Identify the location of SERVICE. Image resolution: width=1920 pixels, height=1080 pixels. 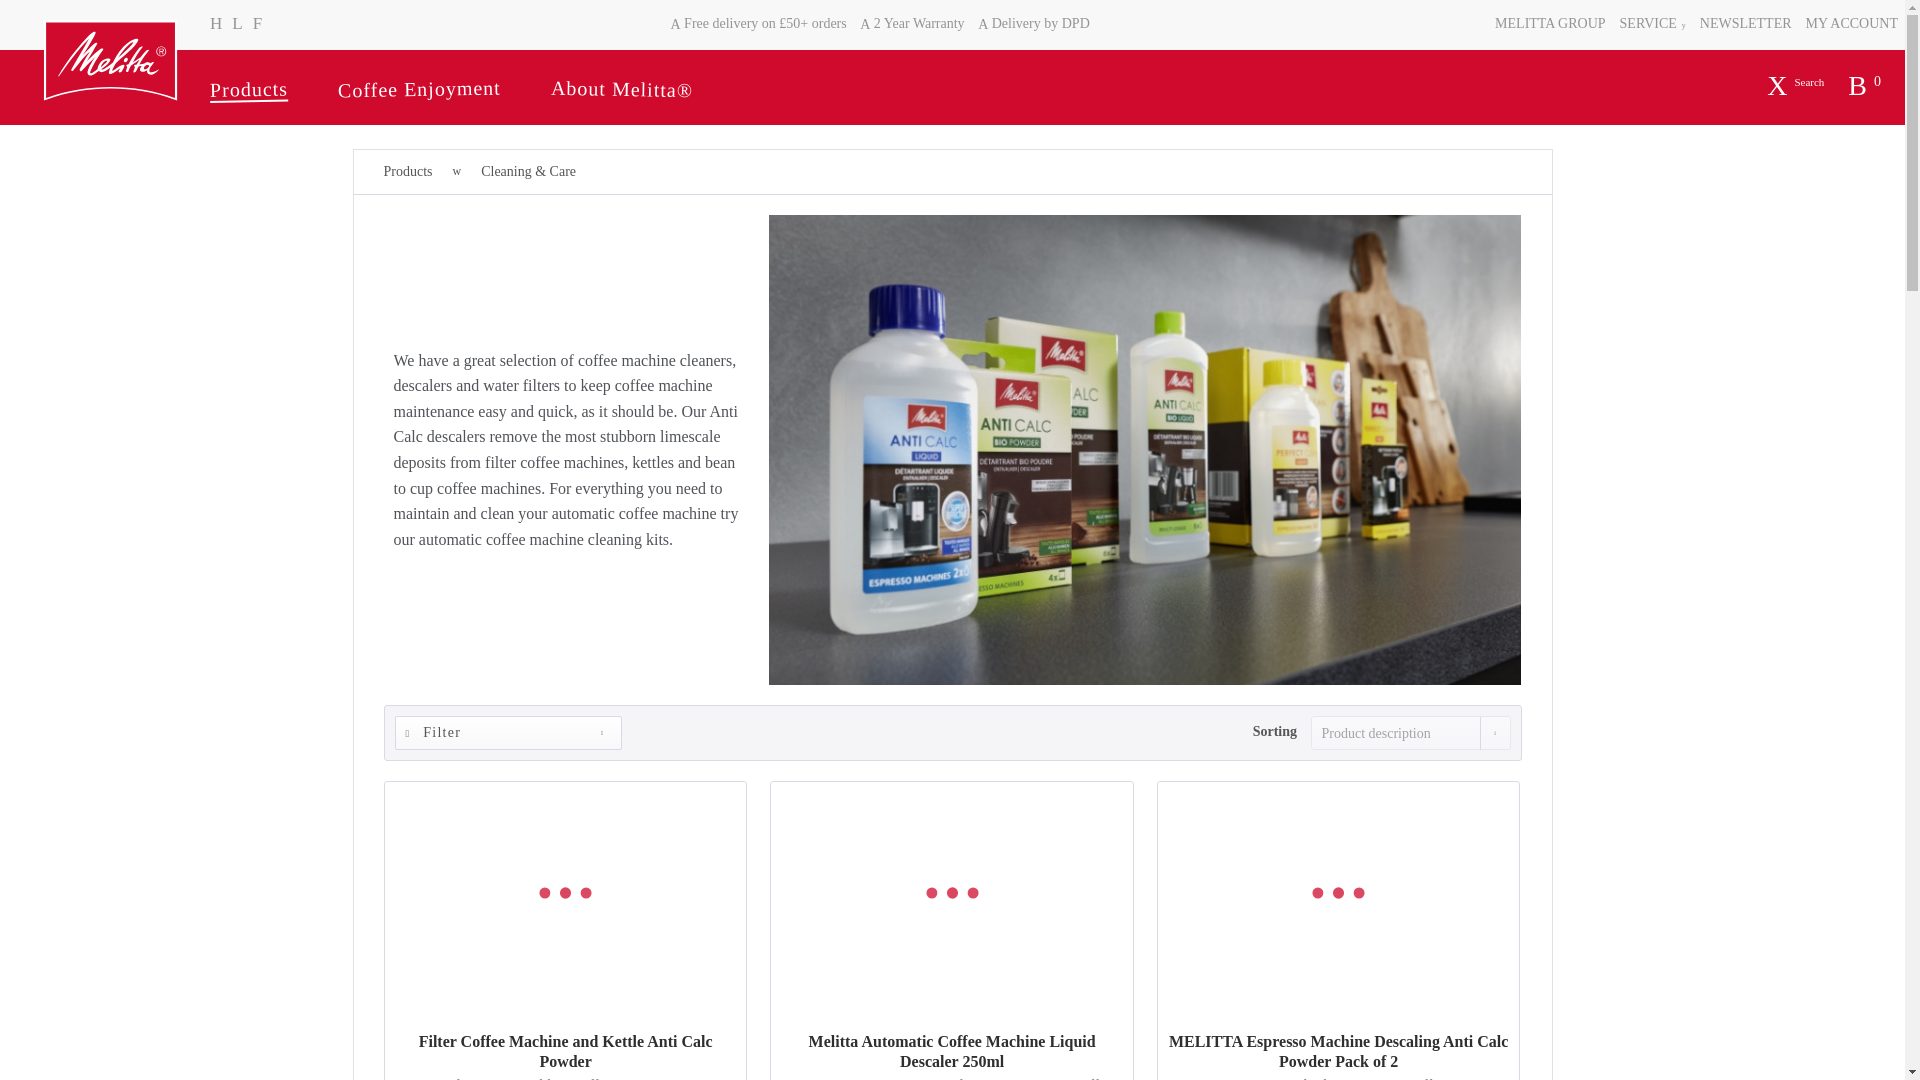
(1652, 24).